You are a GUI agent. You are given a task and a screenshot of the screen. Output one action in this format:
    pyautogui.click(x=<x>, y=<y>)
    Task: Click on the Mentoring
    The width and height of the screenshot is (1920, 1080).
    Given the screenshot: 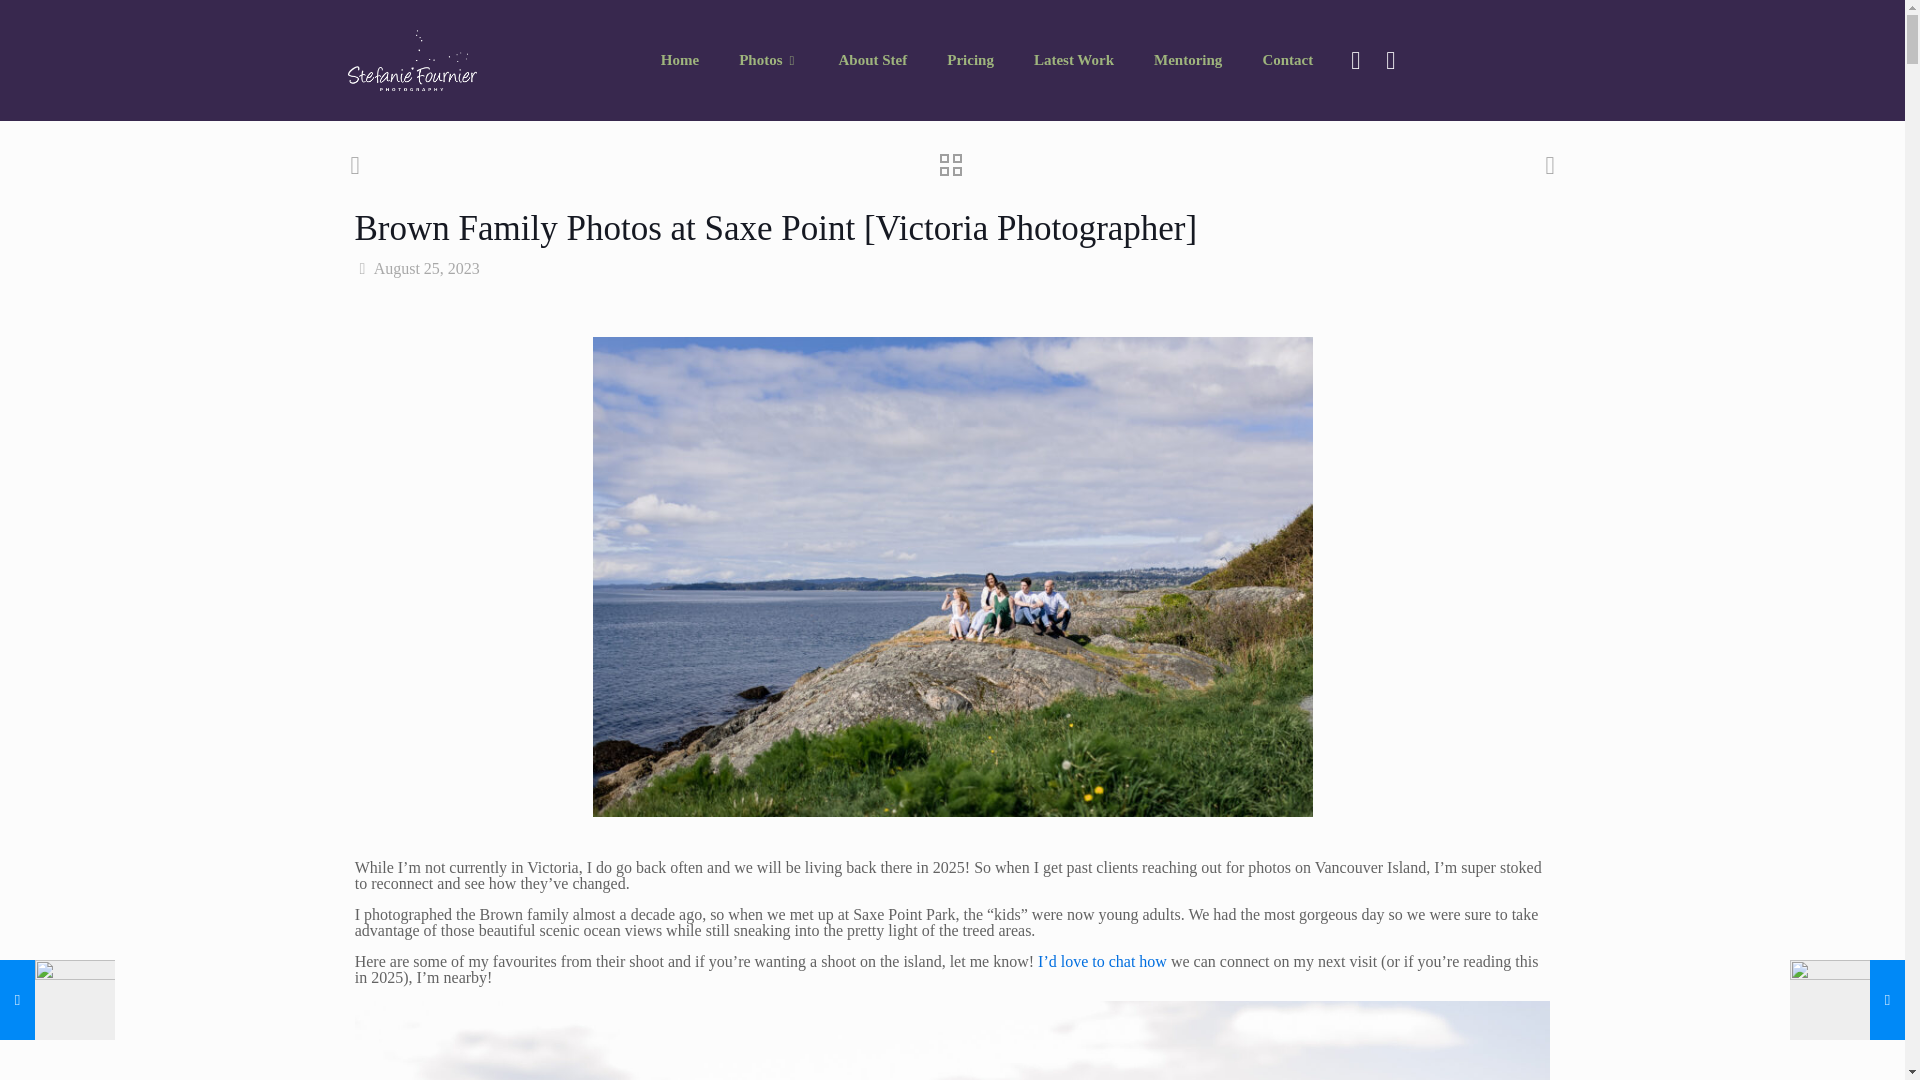 What is the action you would take?
    pyautogui.click(x=1188, y=60)
    